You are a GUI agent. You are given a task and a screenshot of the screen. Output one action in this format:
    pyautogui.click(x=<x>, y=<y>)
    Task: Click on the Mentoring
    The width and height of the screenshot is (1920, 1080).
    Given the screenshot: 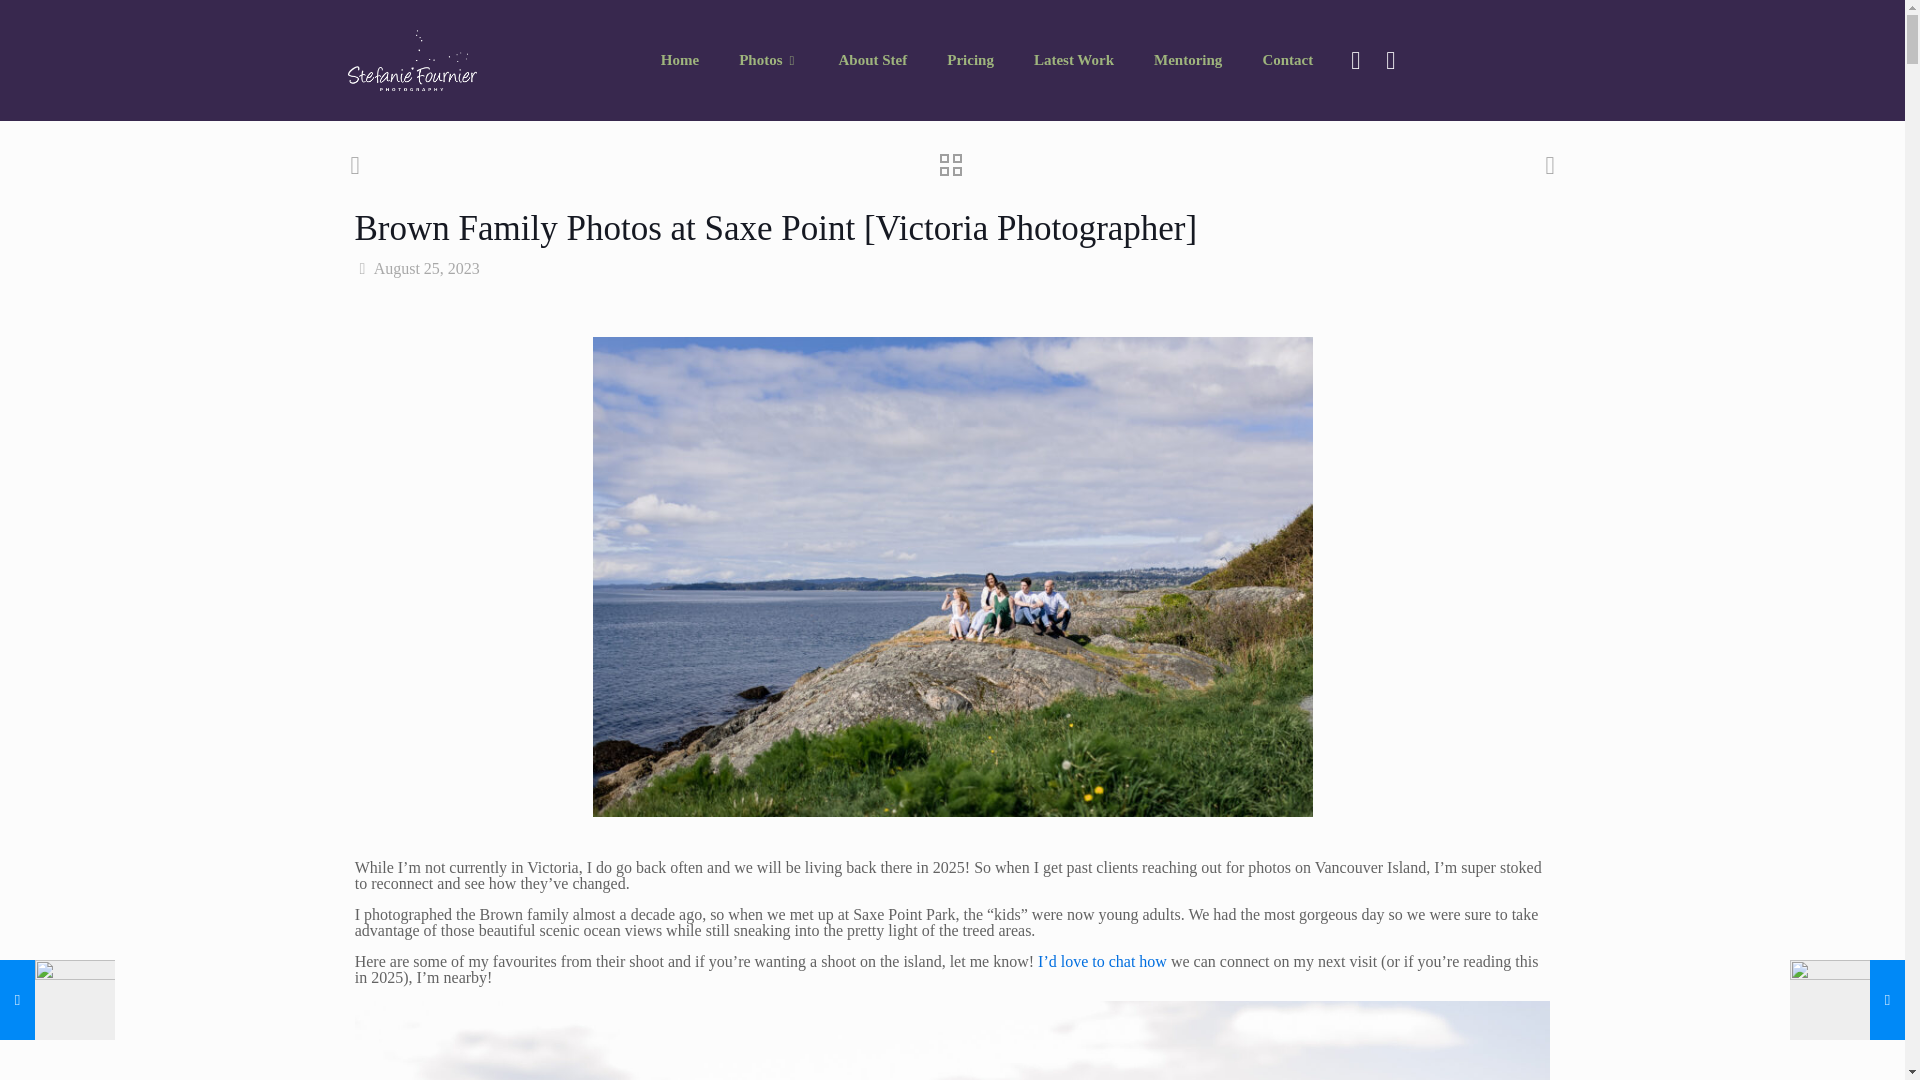 What is the action you would take?
    pyautogui.click(x=1188, y=60)
    